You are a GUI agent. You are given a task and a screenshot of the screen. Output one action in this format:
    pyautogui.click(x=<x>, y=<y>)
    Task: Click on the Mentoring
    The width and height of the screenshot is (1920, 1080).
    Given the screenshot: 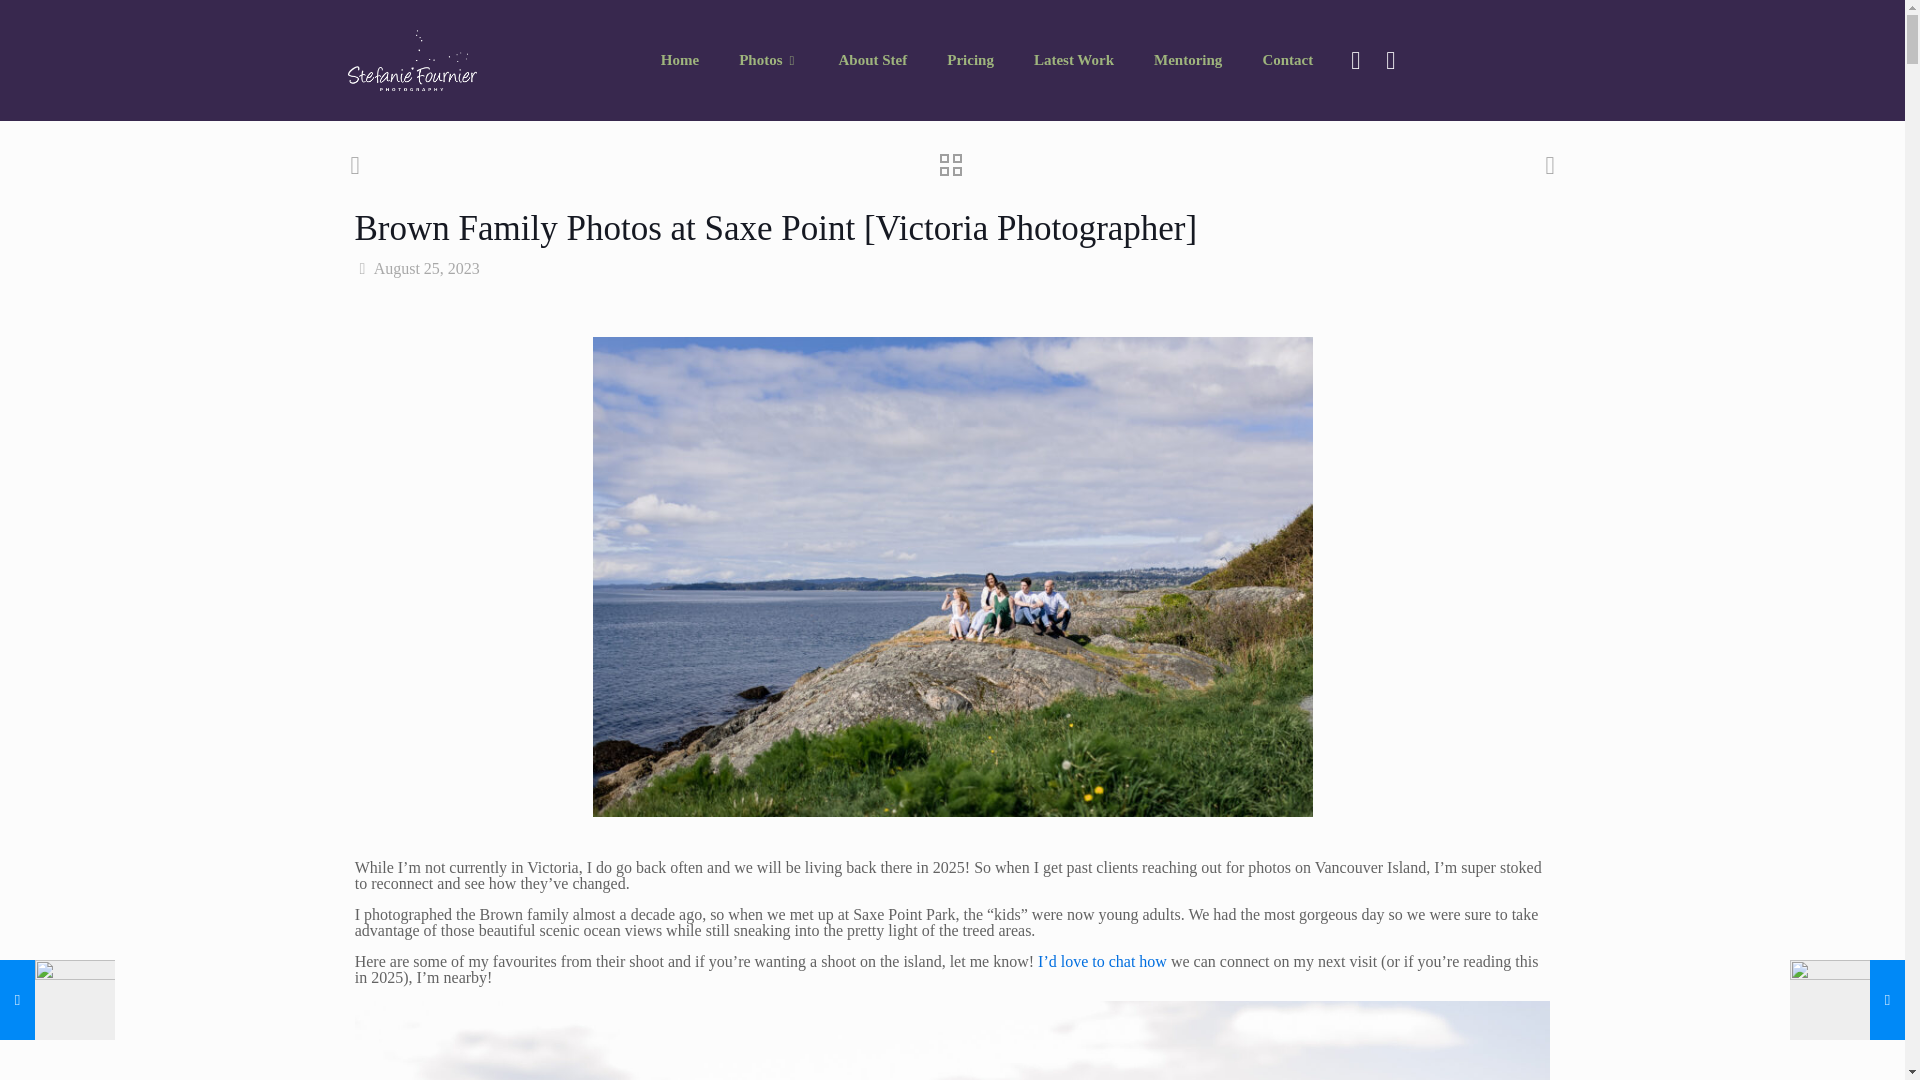 What is the action you would take?
    pyautogui.click(x=1188, y=60)
    